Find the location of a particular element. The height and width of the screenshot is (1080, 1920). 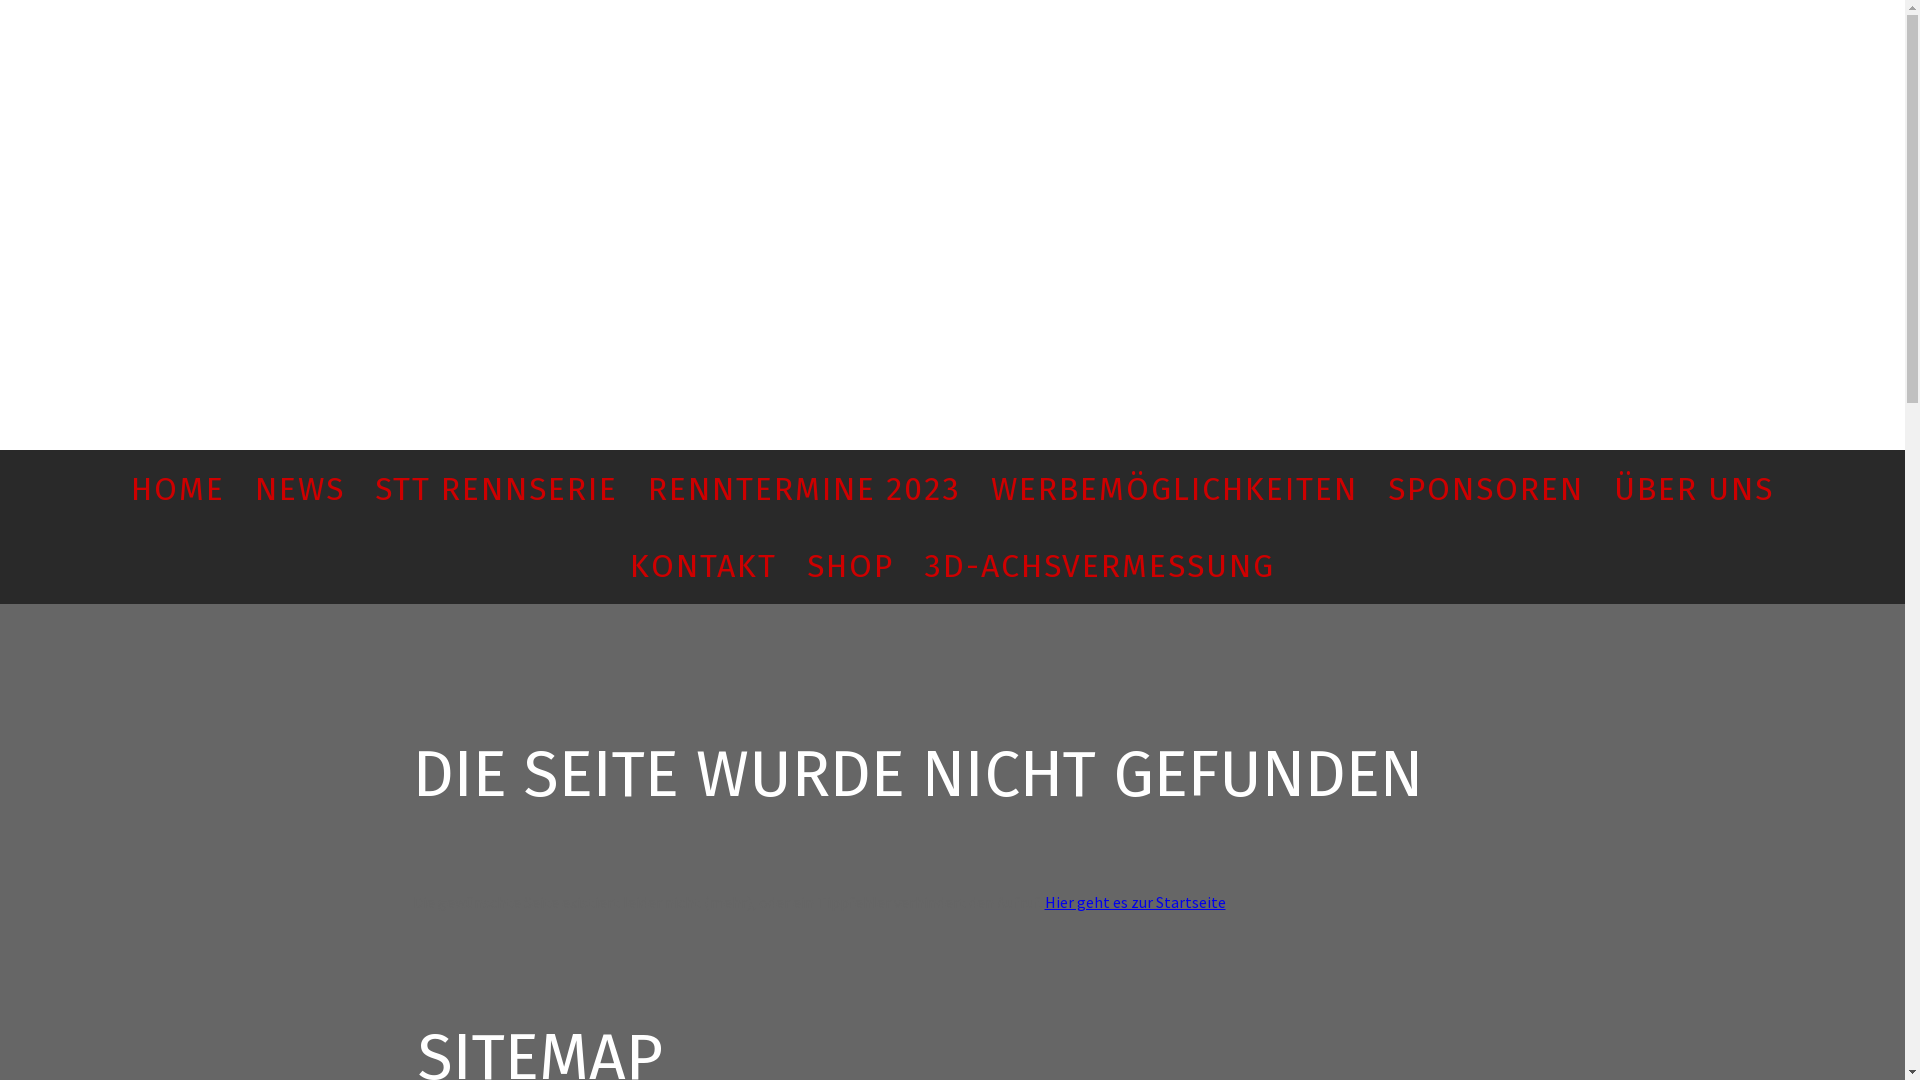

STT RENNSERIE is located at coordinates (496, 488).